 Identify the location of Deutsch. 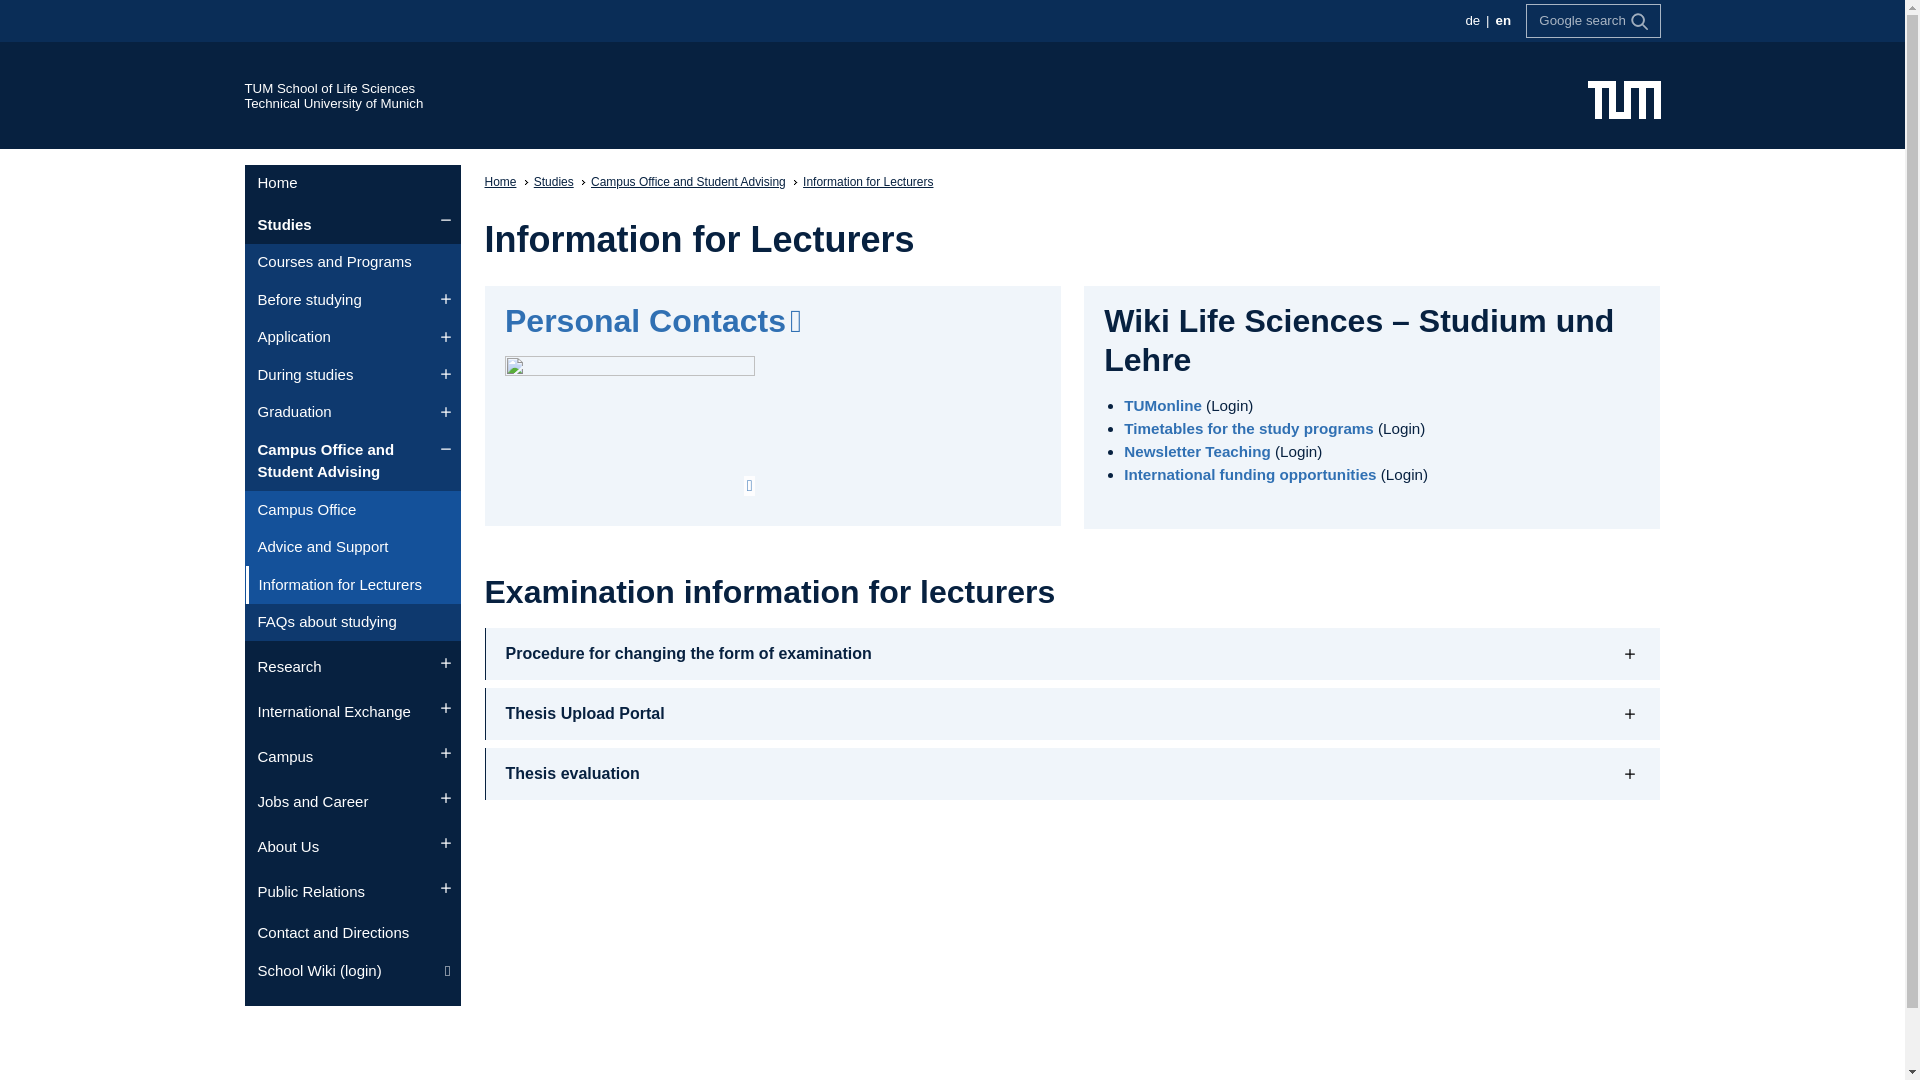
(1472, 20).